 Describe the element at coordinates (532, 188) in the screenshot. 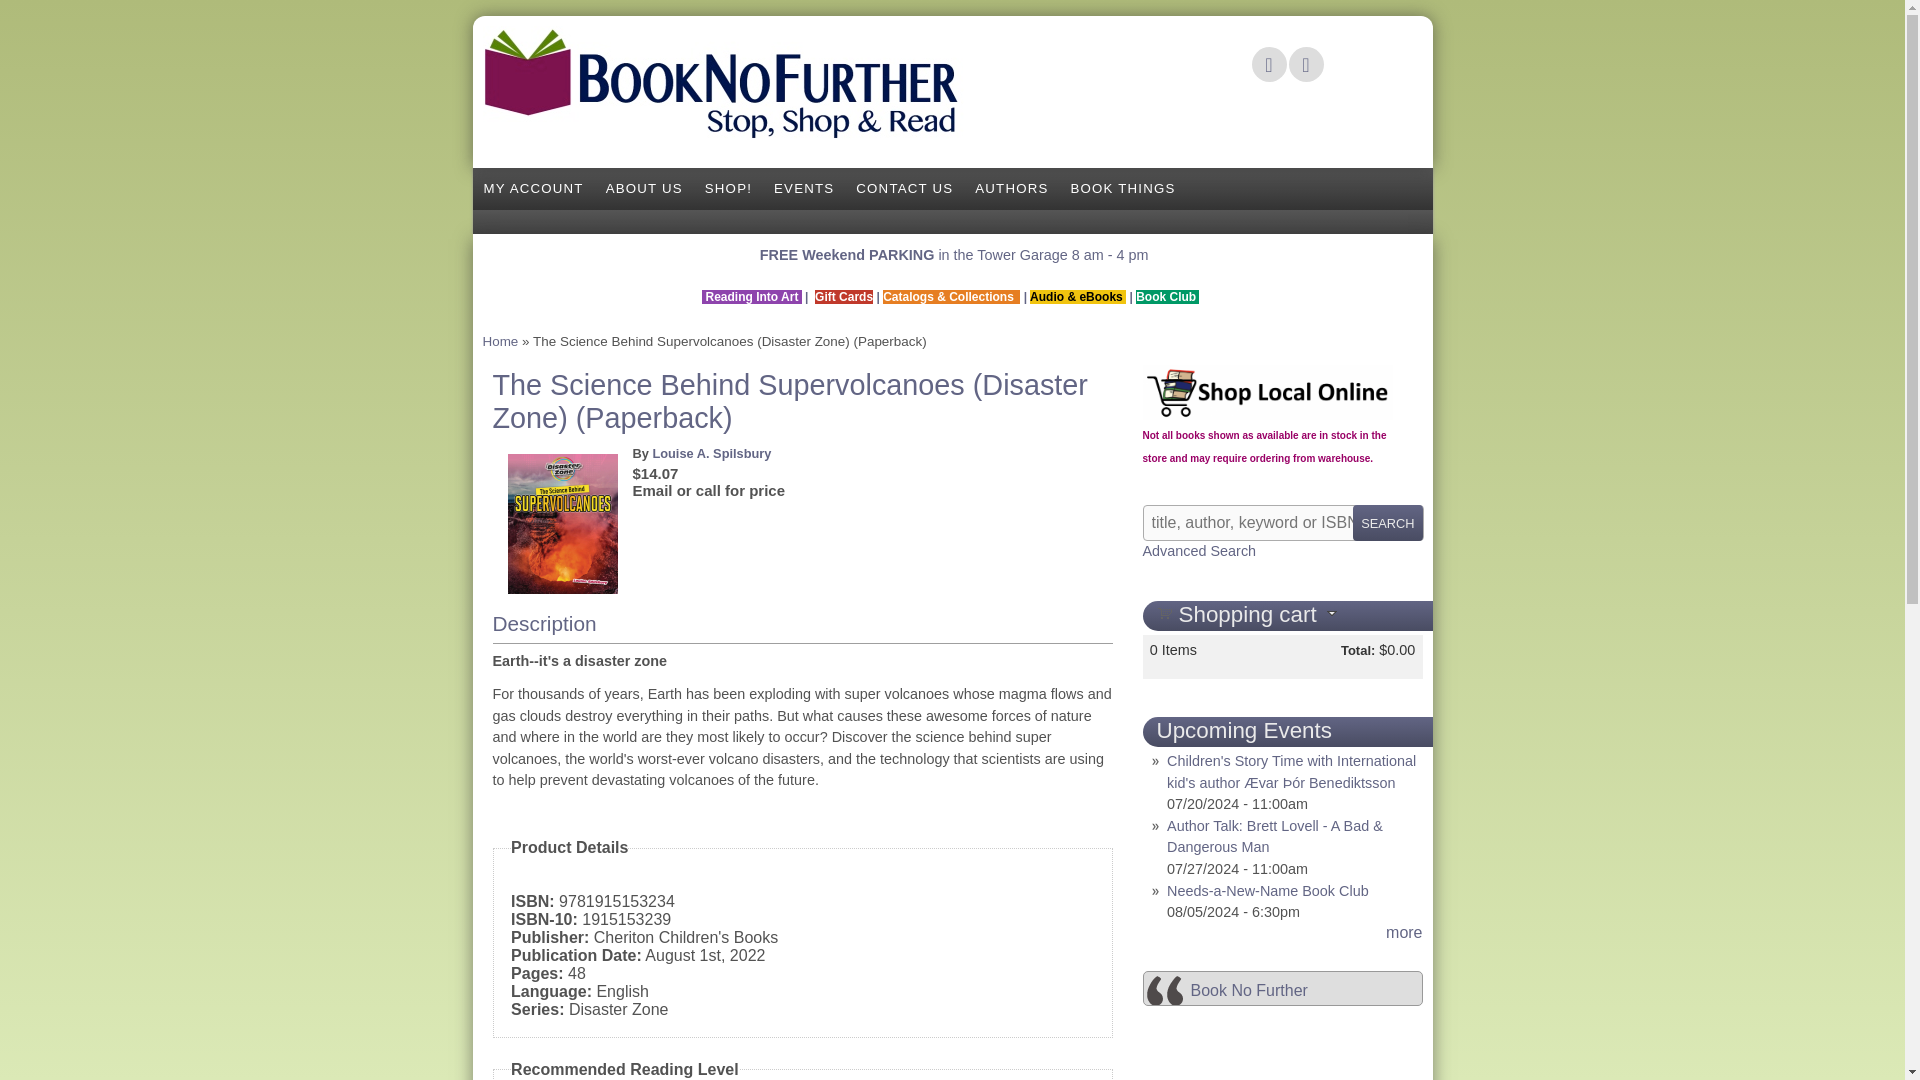

I see `MY ACCOUNT` at that location.